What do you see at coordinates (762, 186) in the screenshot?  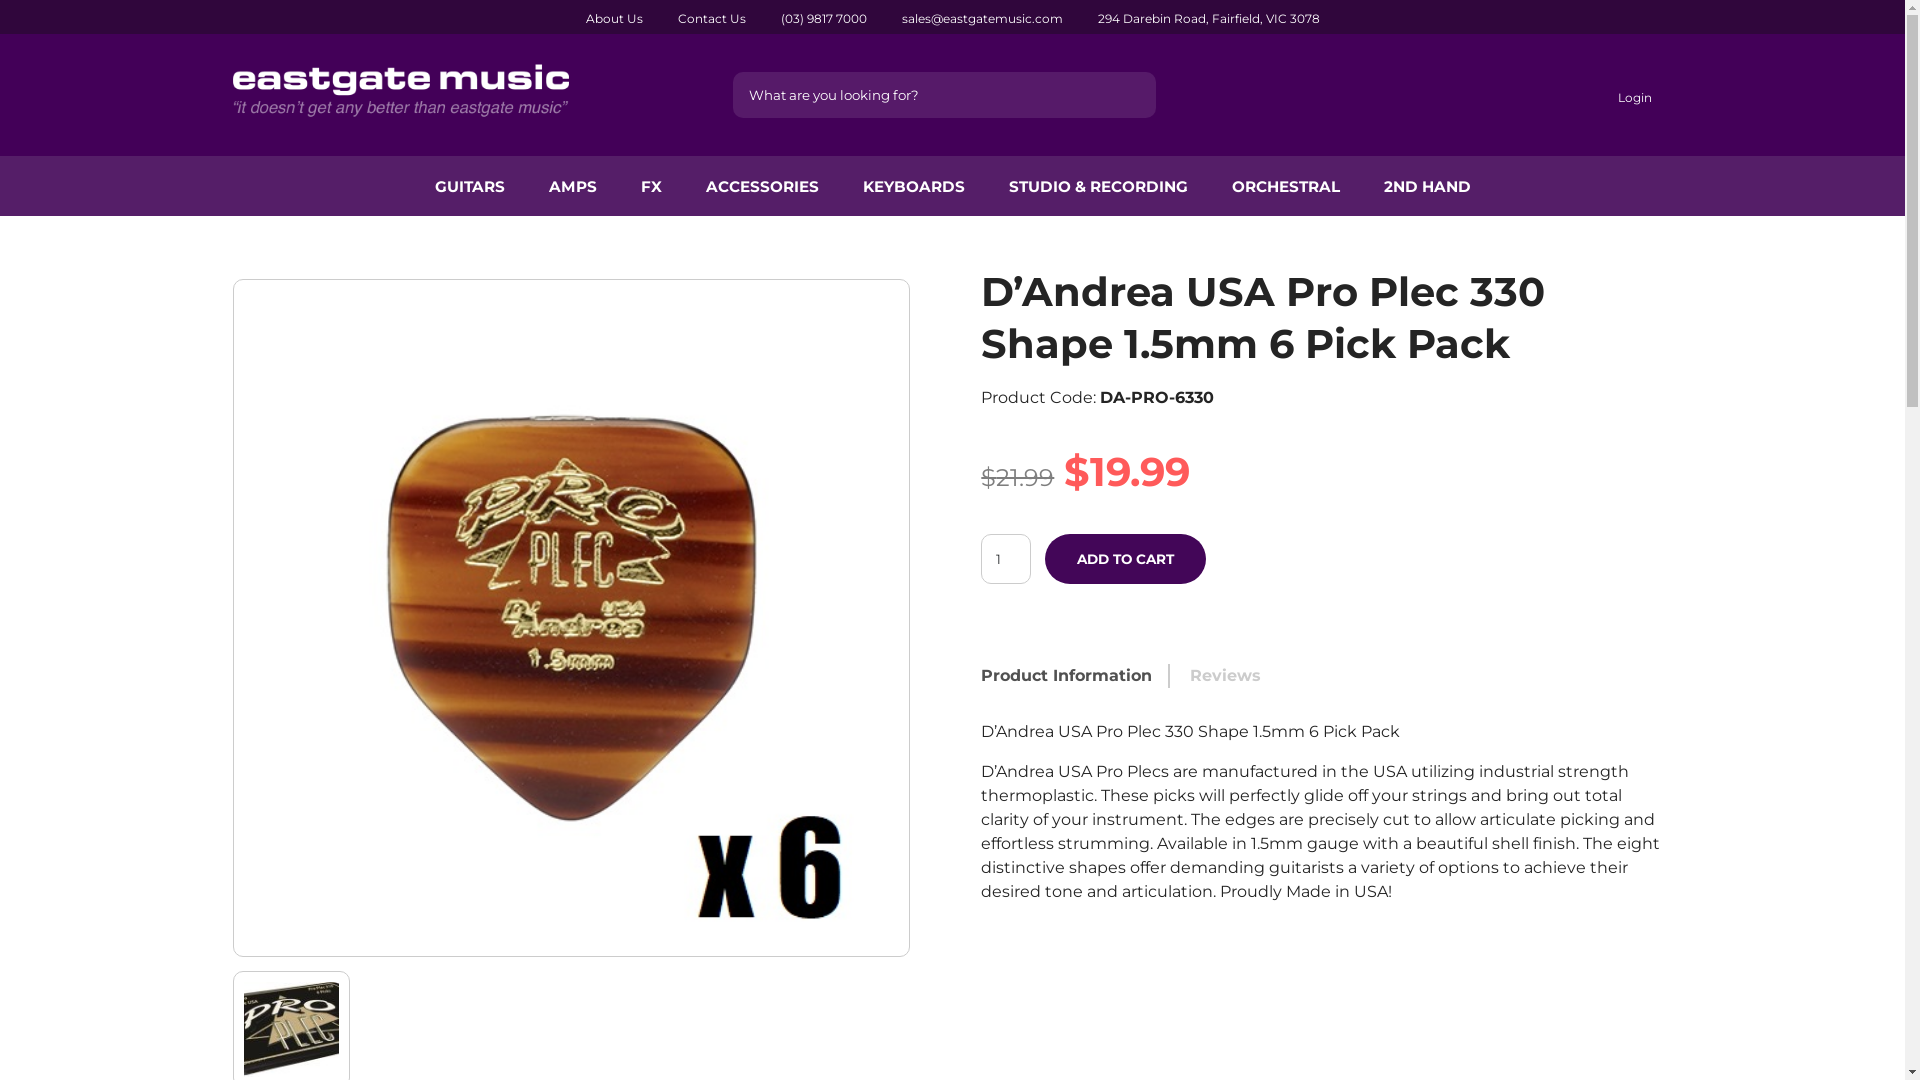 I see `ACCESSORIES` at bounding box center [762, 186].